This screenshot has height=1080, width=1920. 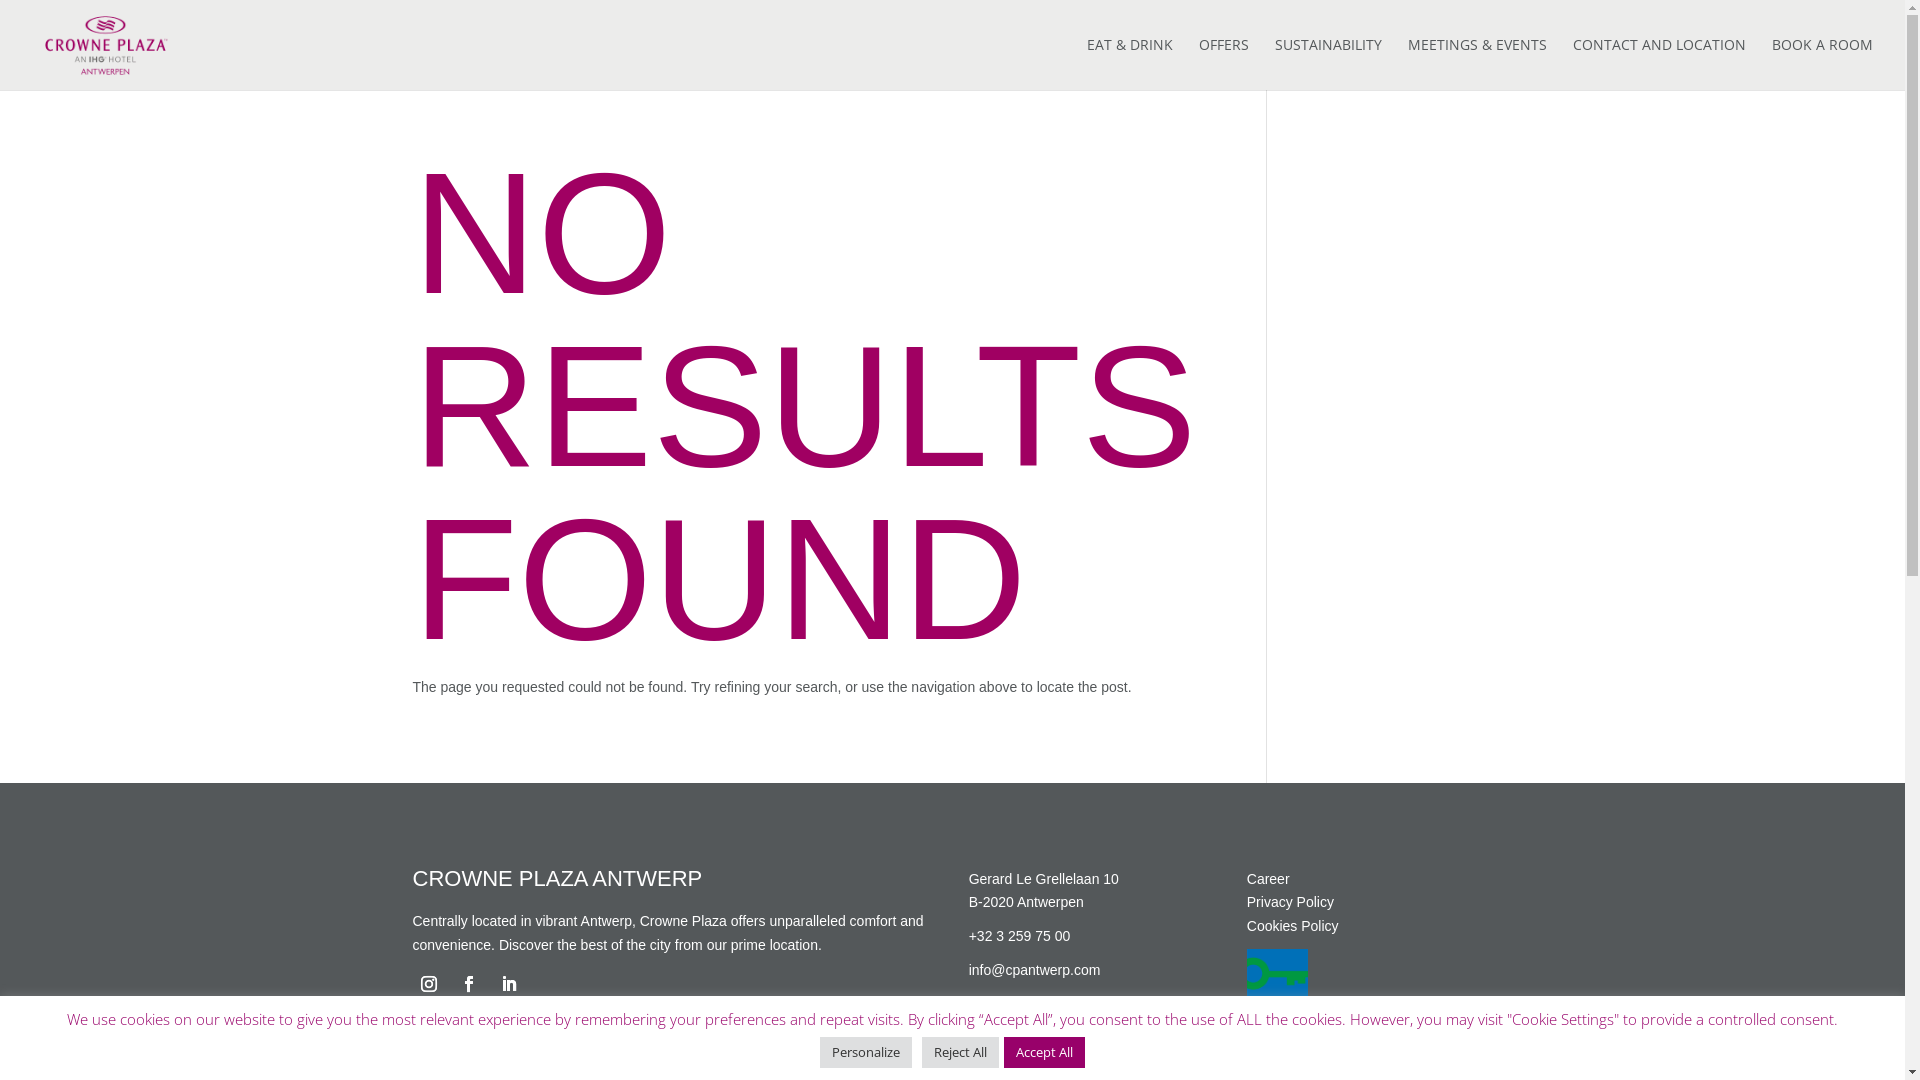 What do you see at coordinates (1278, 988) in the screenshot?
I see `Logo-Green-Key` at bounding box center [1278, 988].